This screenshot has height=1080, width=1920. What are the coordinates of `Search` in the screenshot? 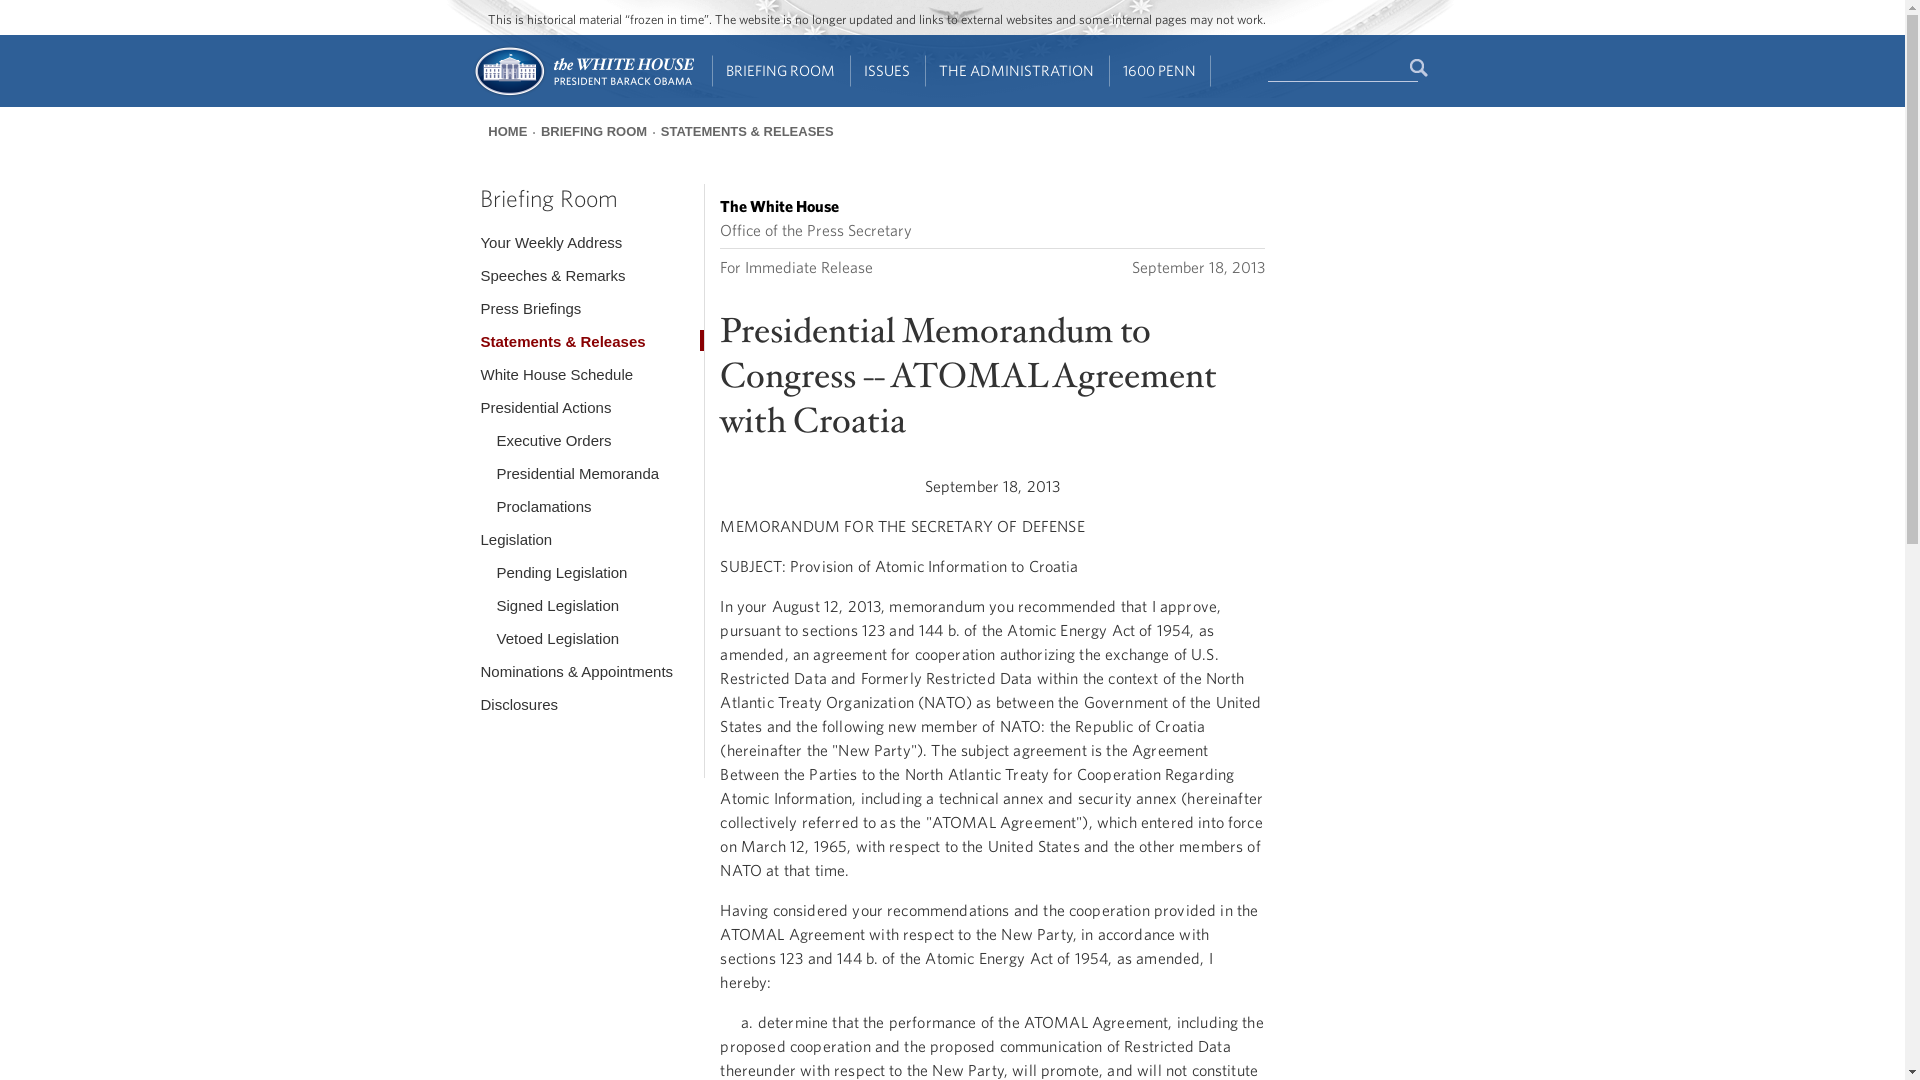 It's located at (1420, 68).